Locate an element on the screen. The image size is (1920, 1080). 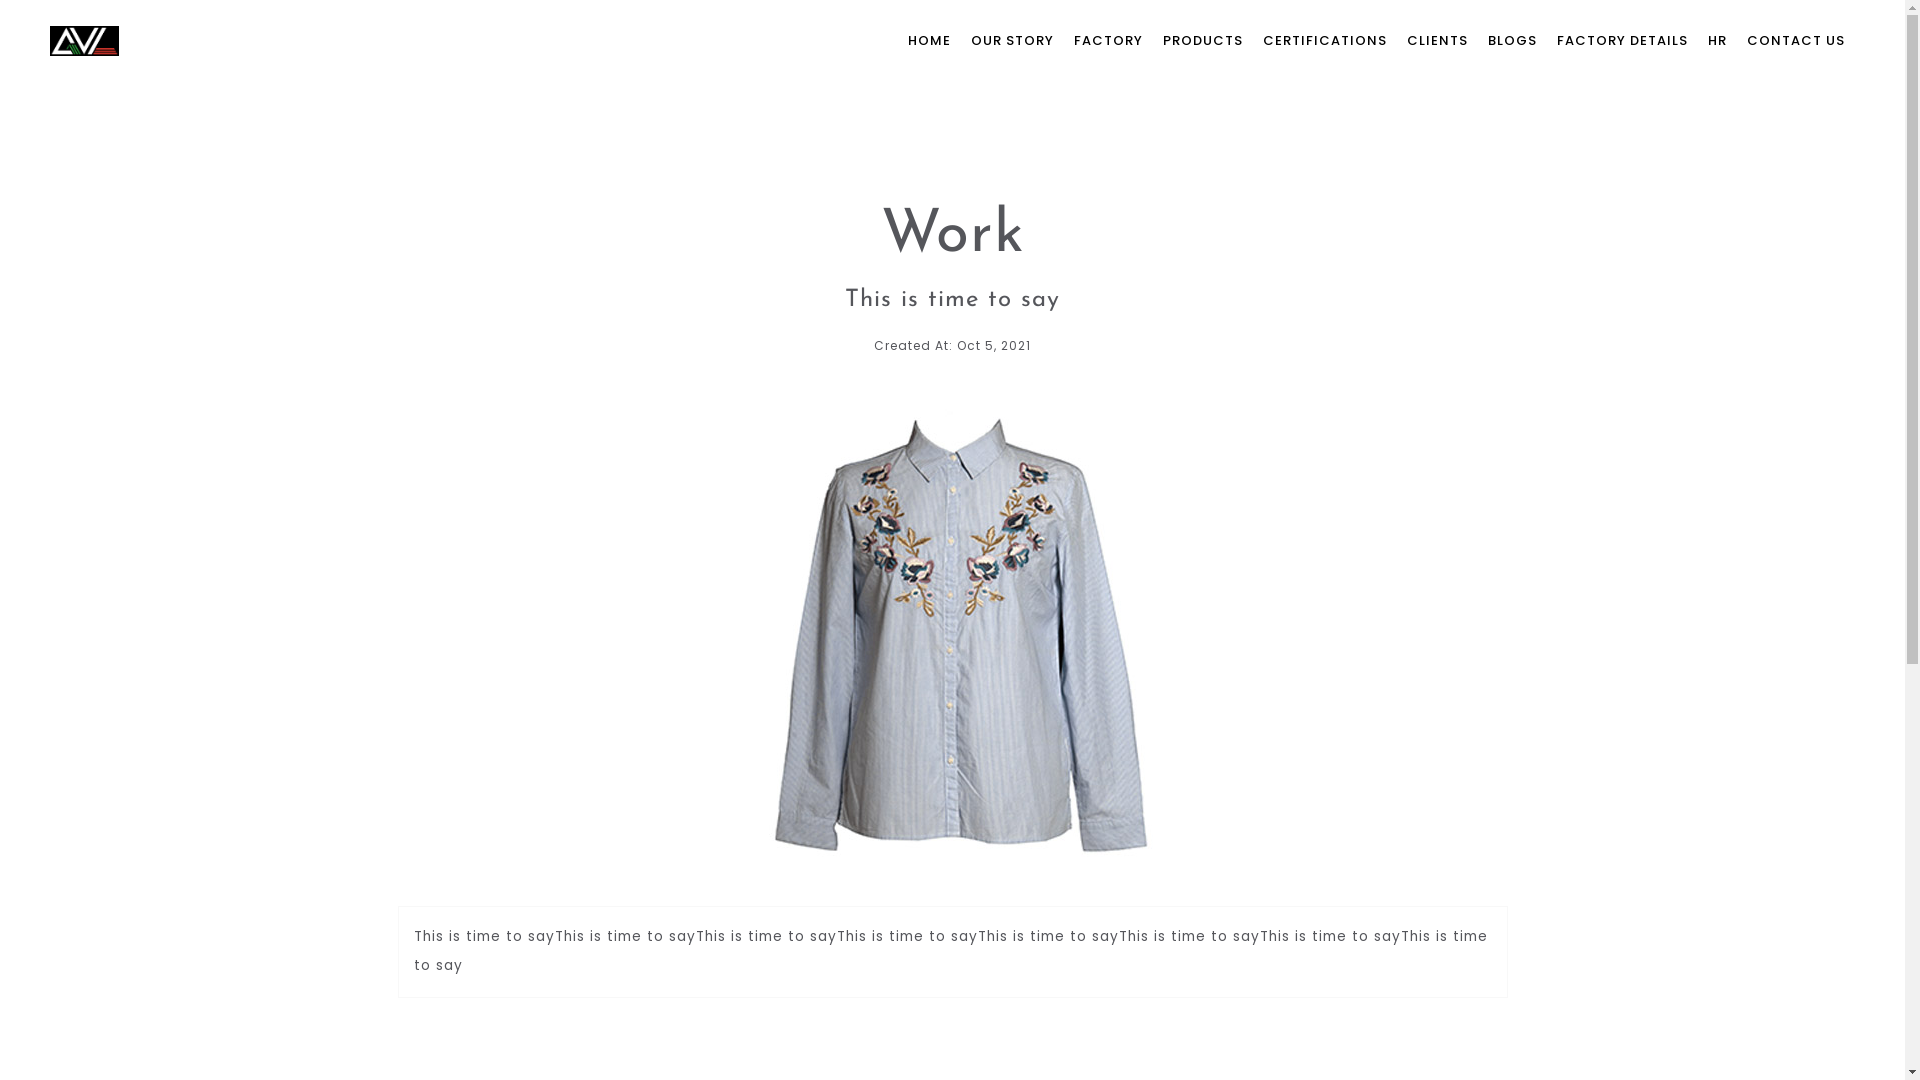
CERTIFICATIONS is located at coordinates (1325, 40).